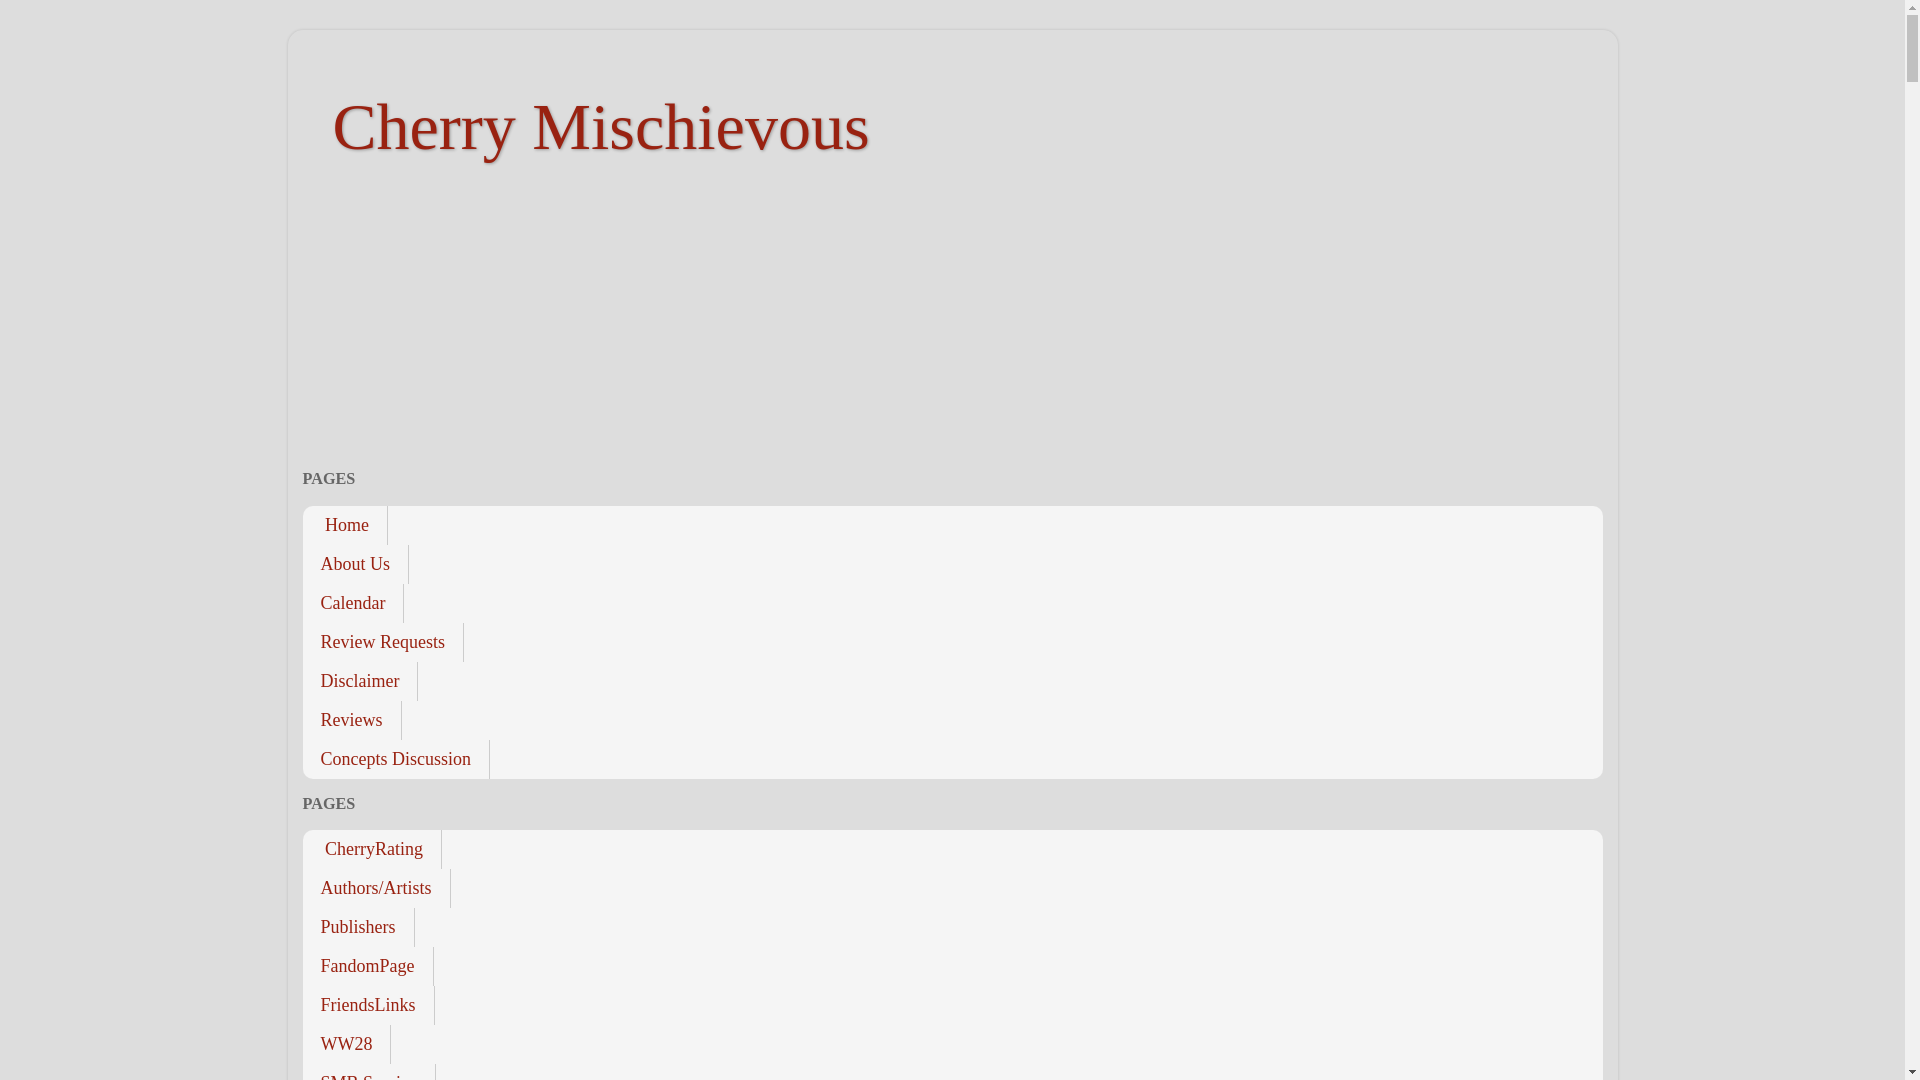 The height and width of the screenshot is (1080, 1920). I want to click on WW28, so click(346, 1044).